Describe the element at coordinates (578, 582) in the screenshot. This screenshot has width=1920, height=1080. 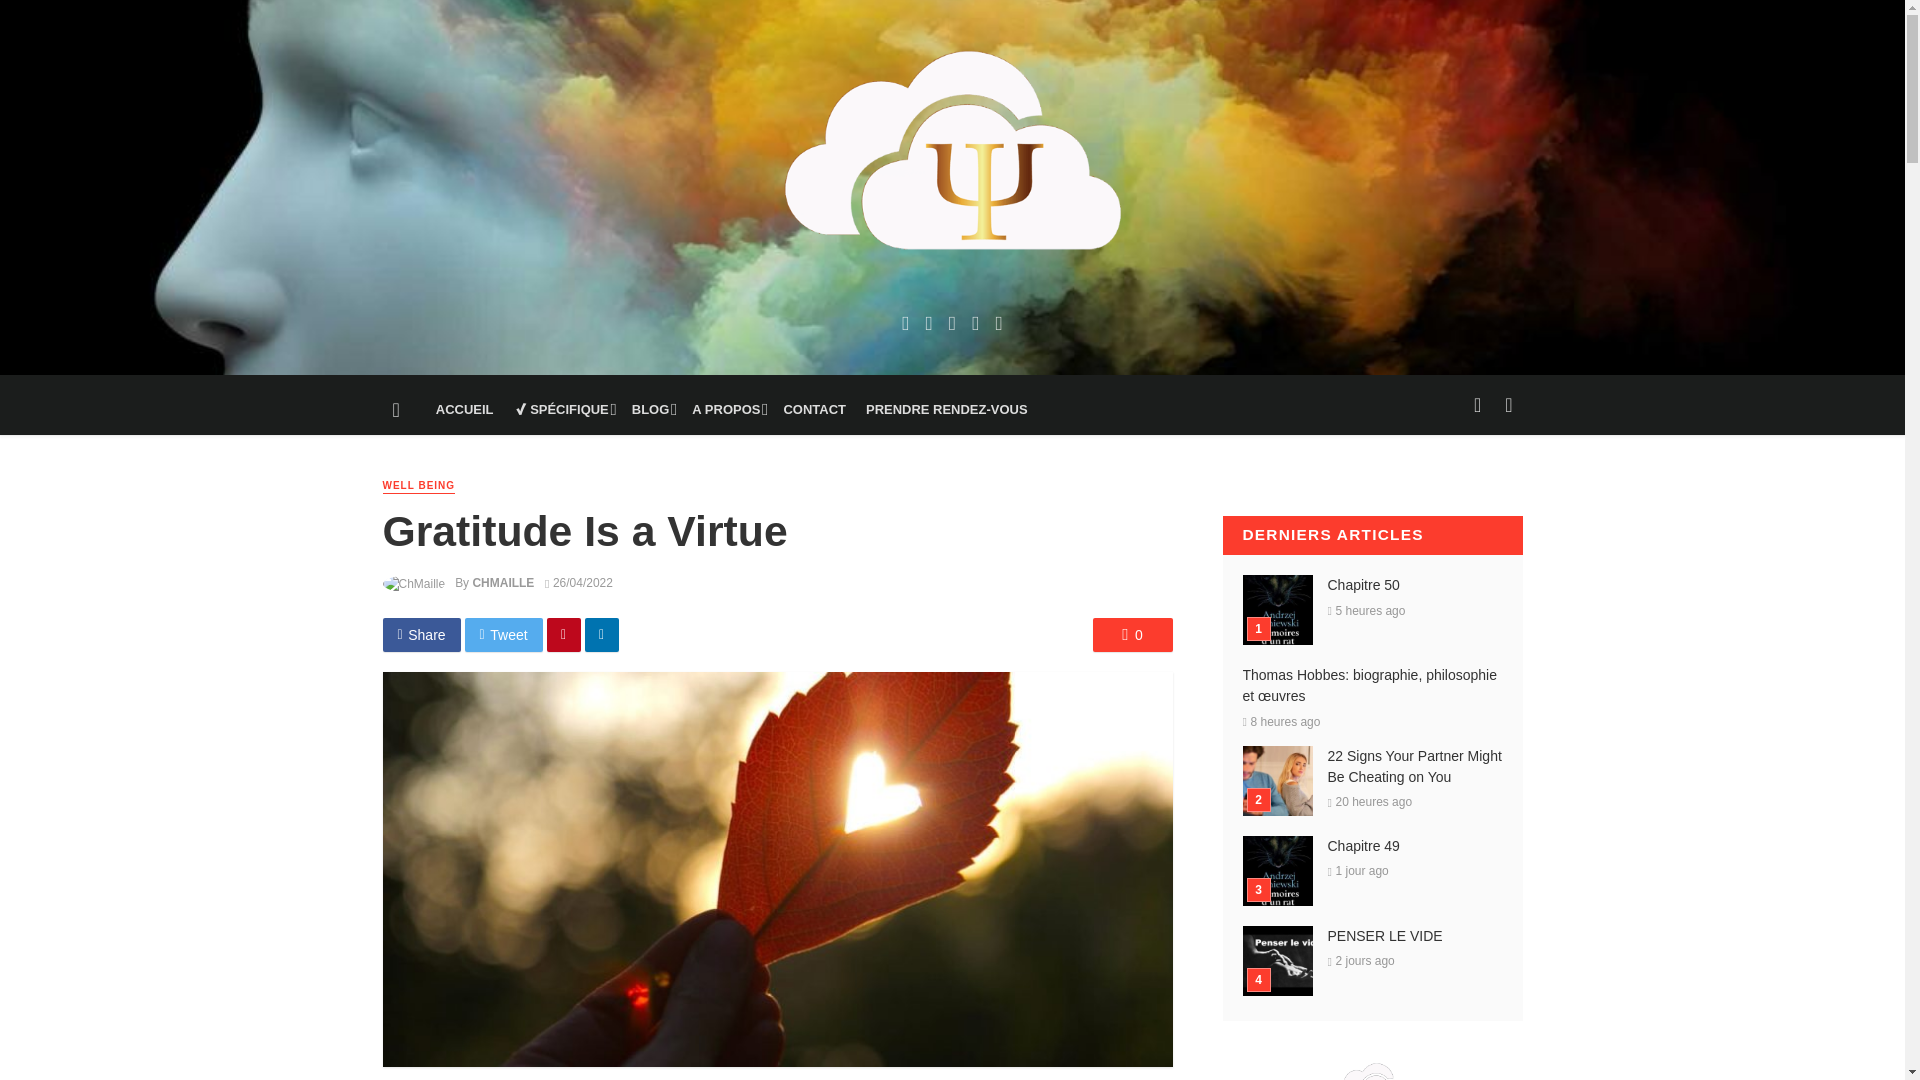
I see `avril 26, 2022 at 5:48 pm` at that location.